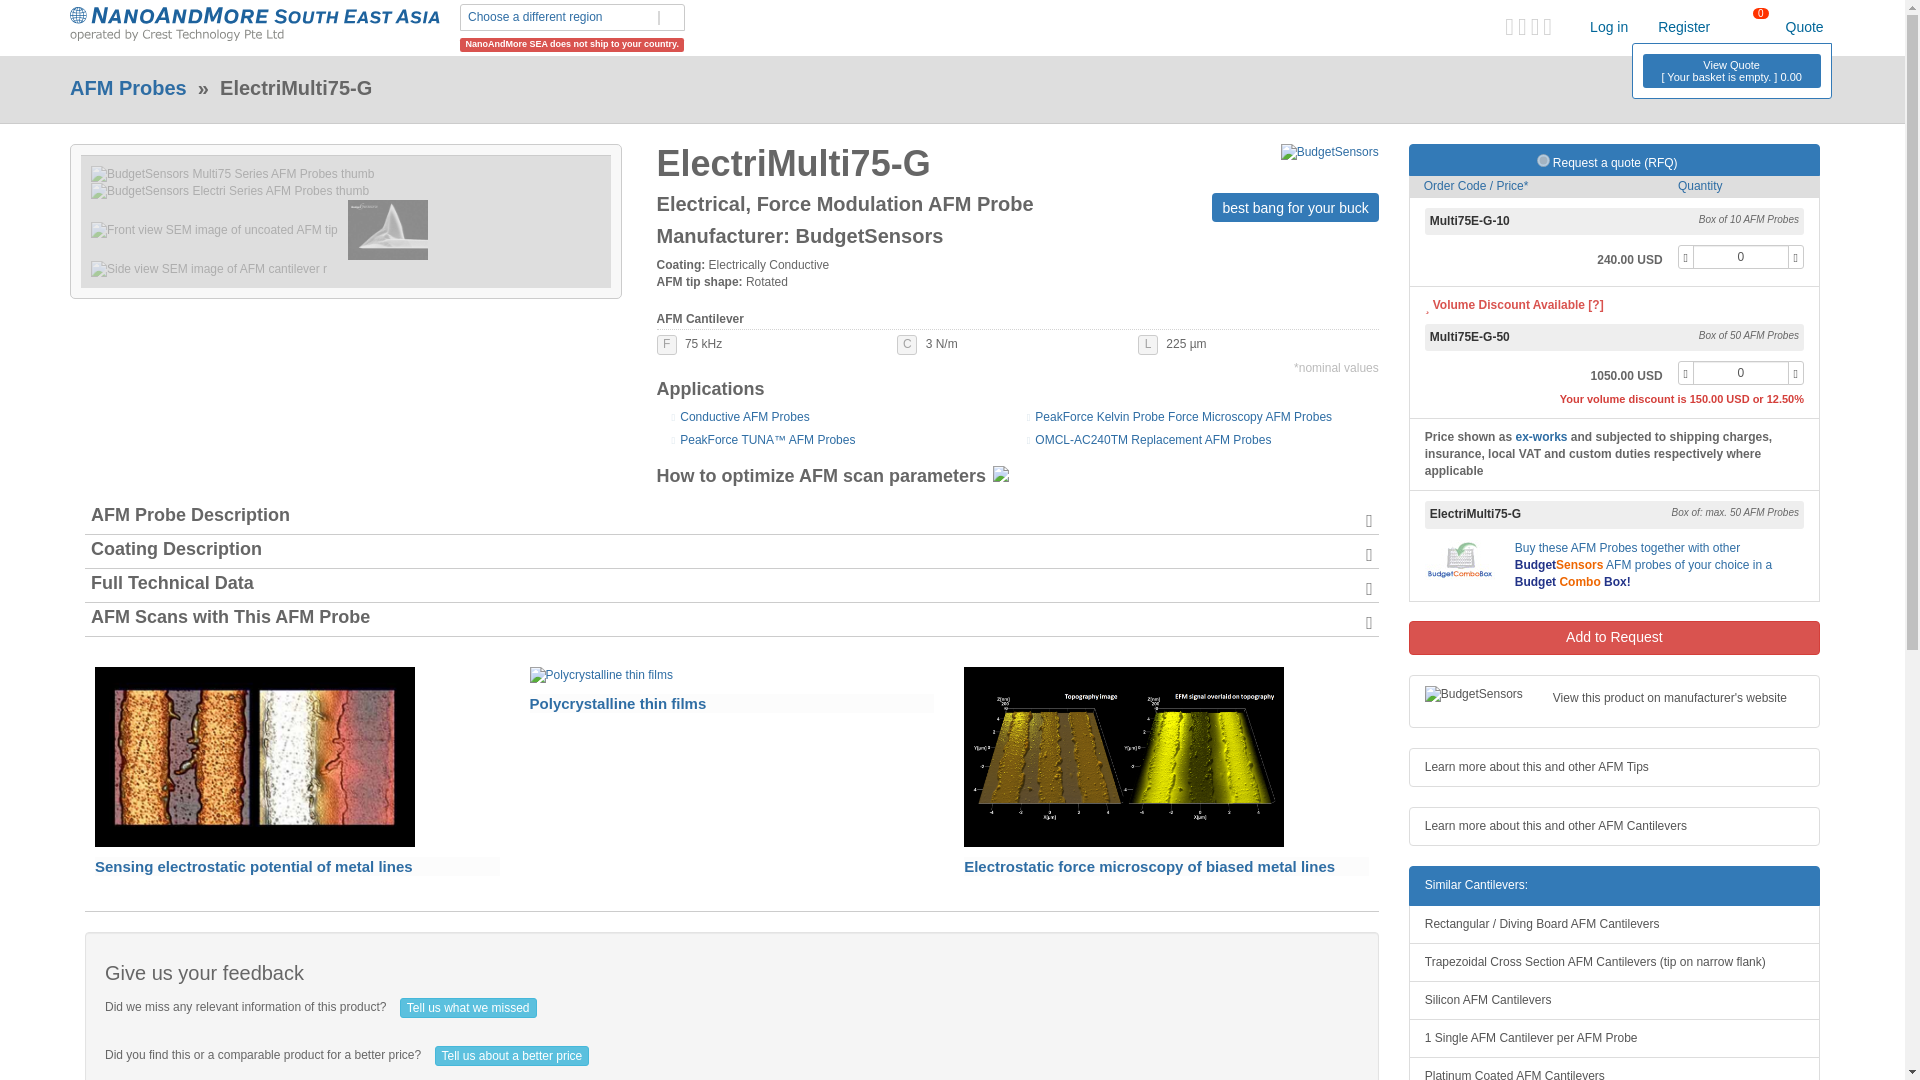  Describe the element at coordinates (601, 675) in the screenshot. I see `Polycrystalline thin films` at that location.